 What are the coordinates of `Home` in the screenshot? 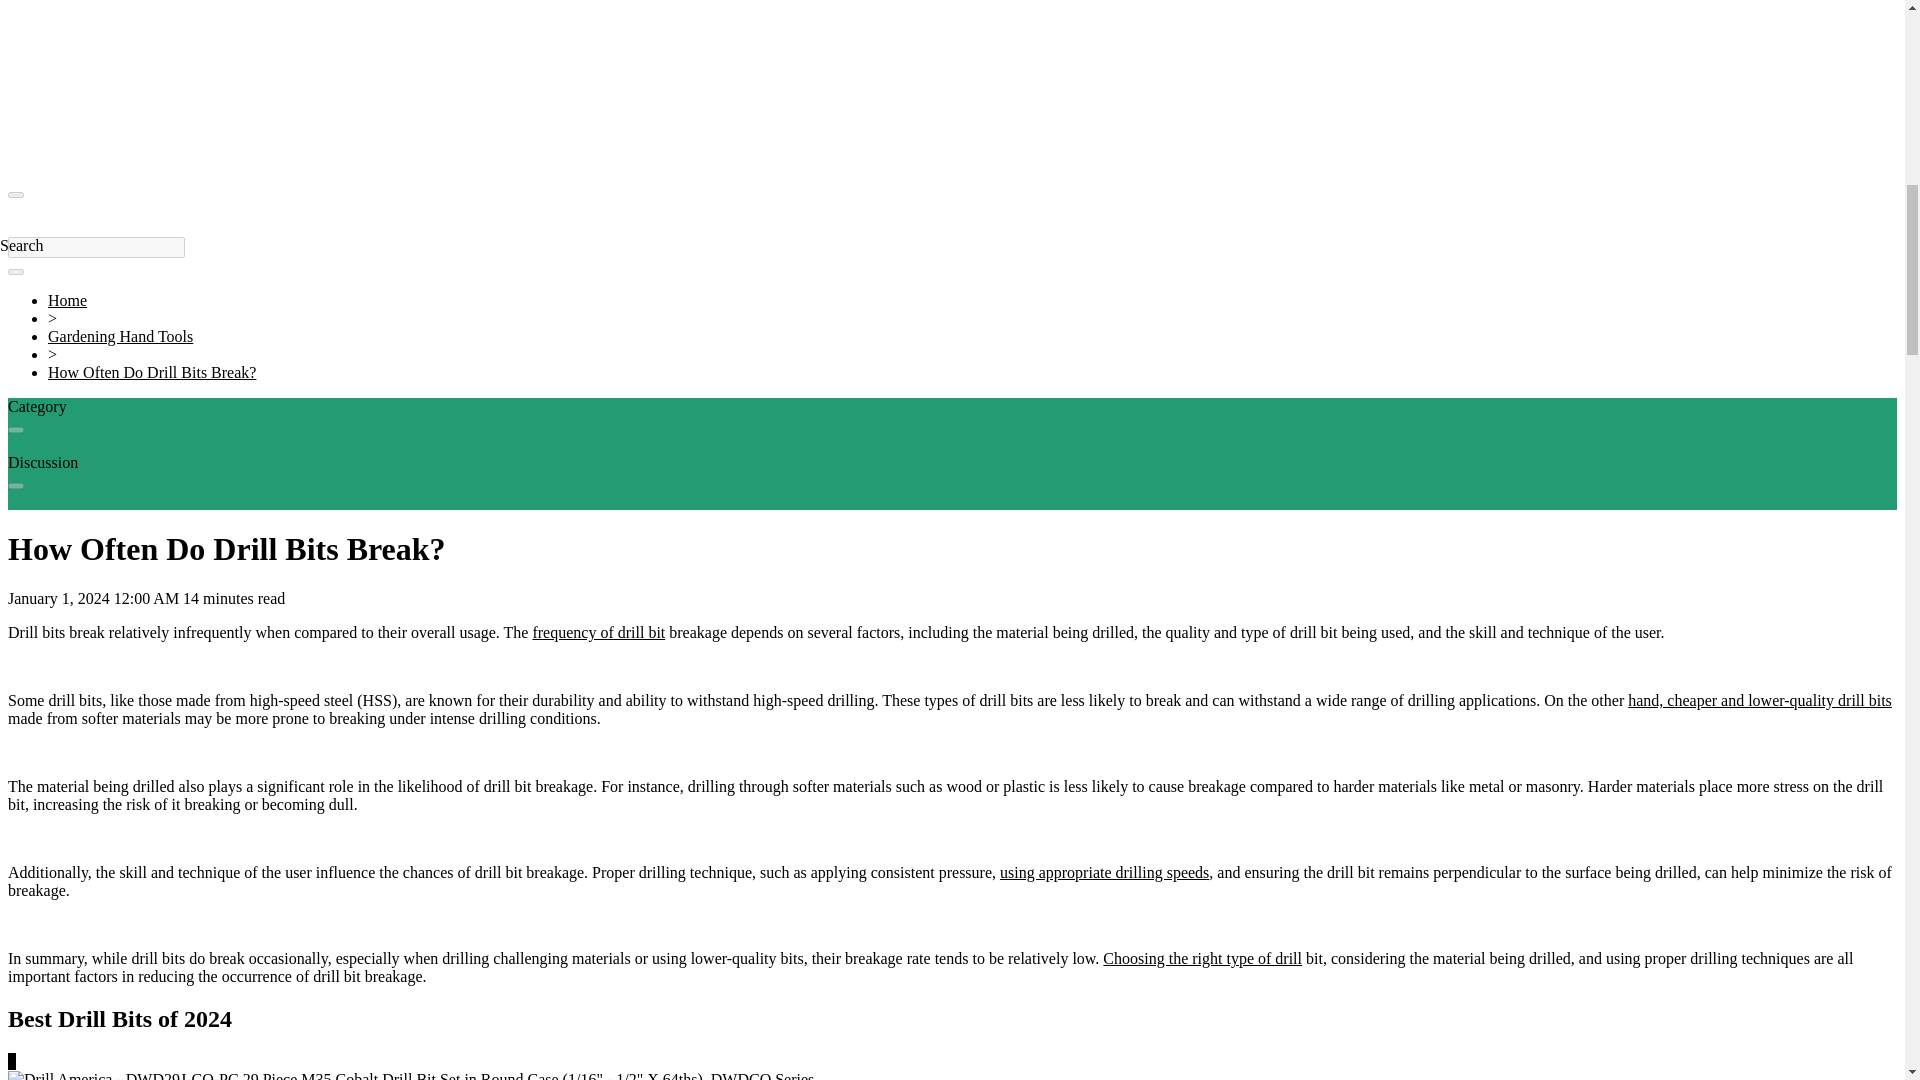 It's located at (67, 300).